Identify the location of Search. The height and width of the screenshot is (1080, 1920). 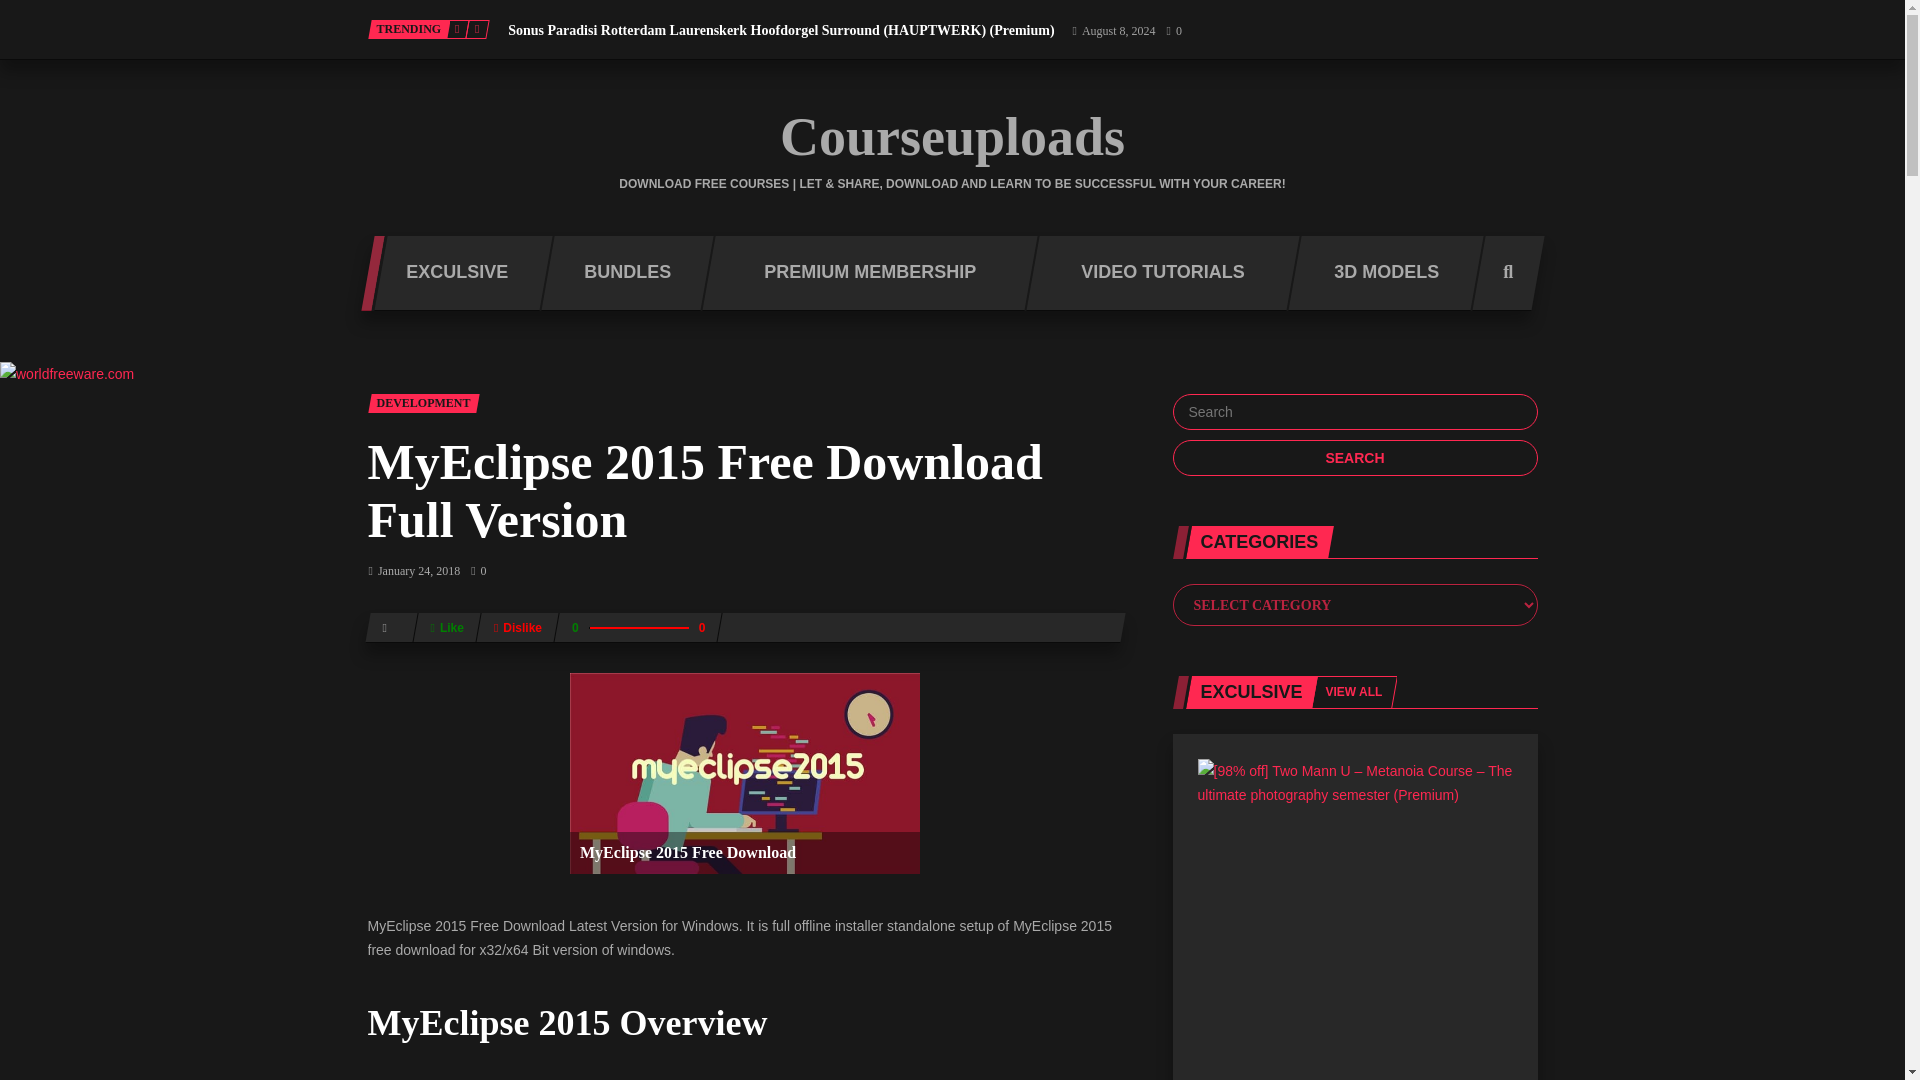
(1354, 458).